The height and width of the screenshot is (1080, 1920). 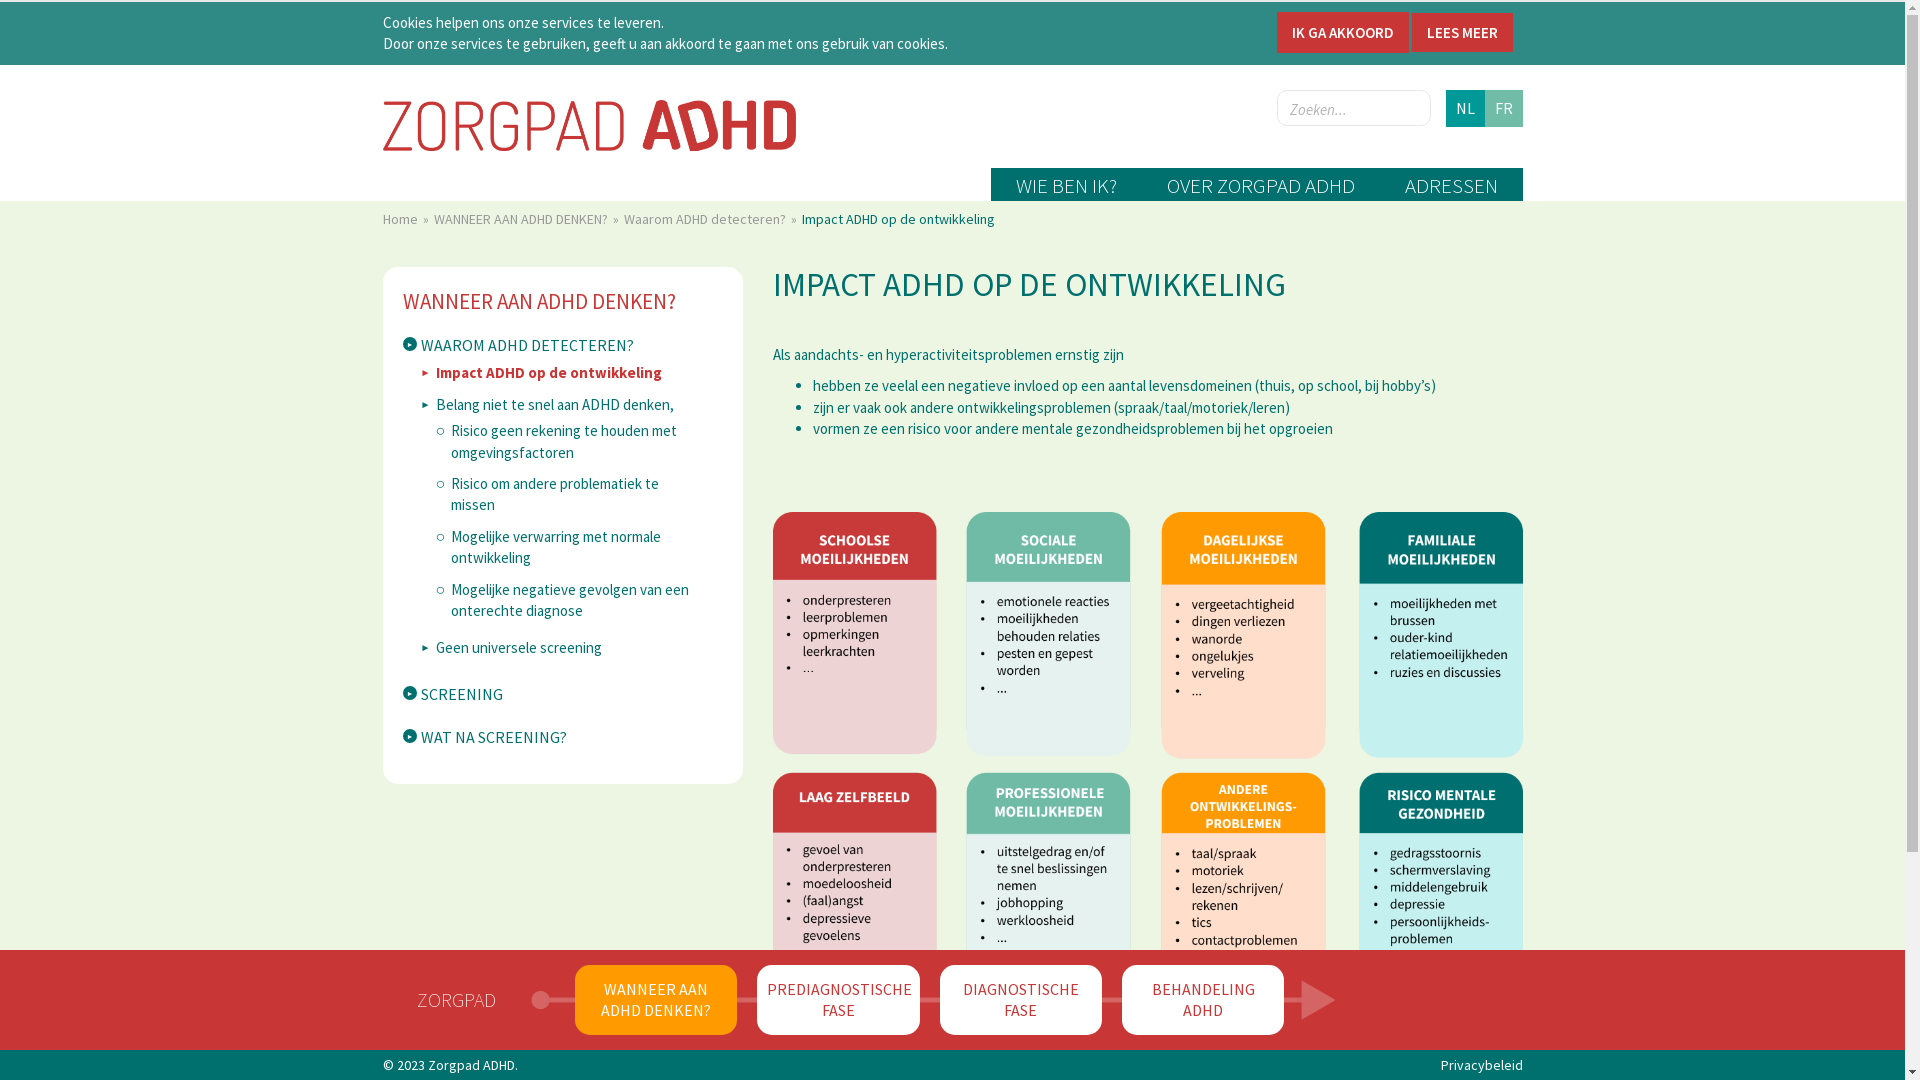 I want to click on WIE BEN IK?, so click(x=1066, y=184).